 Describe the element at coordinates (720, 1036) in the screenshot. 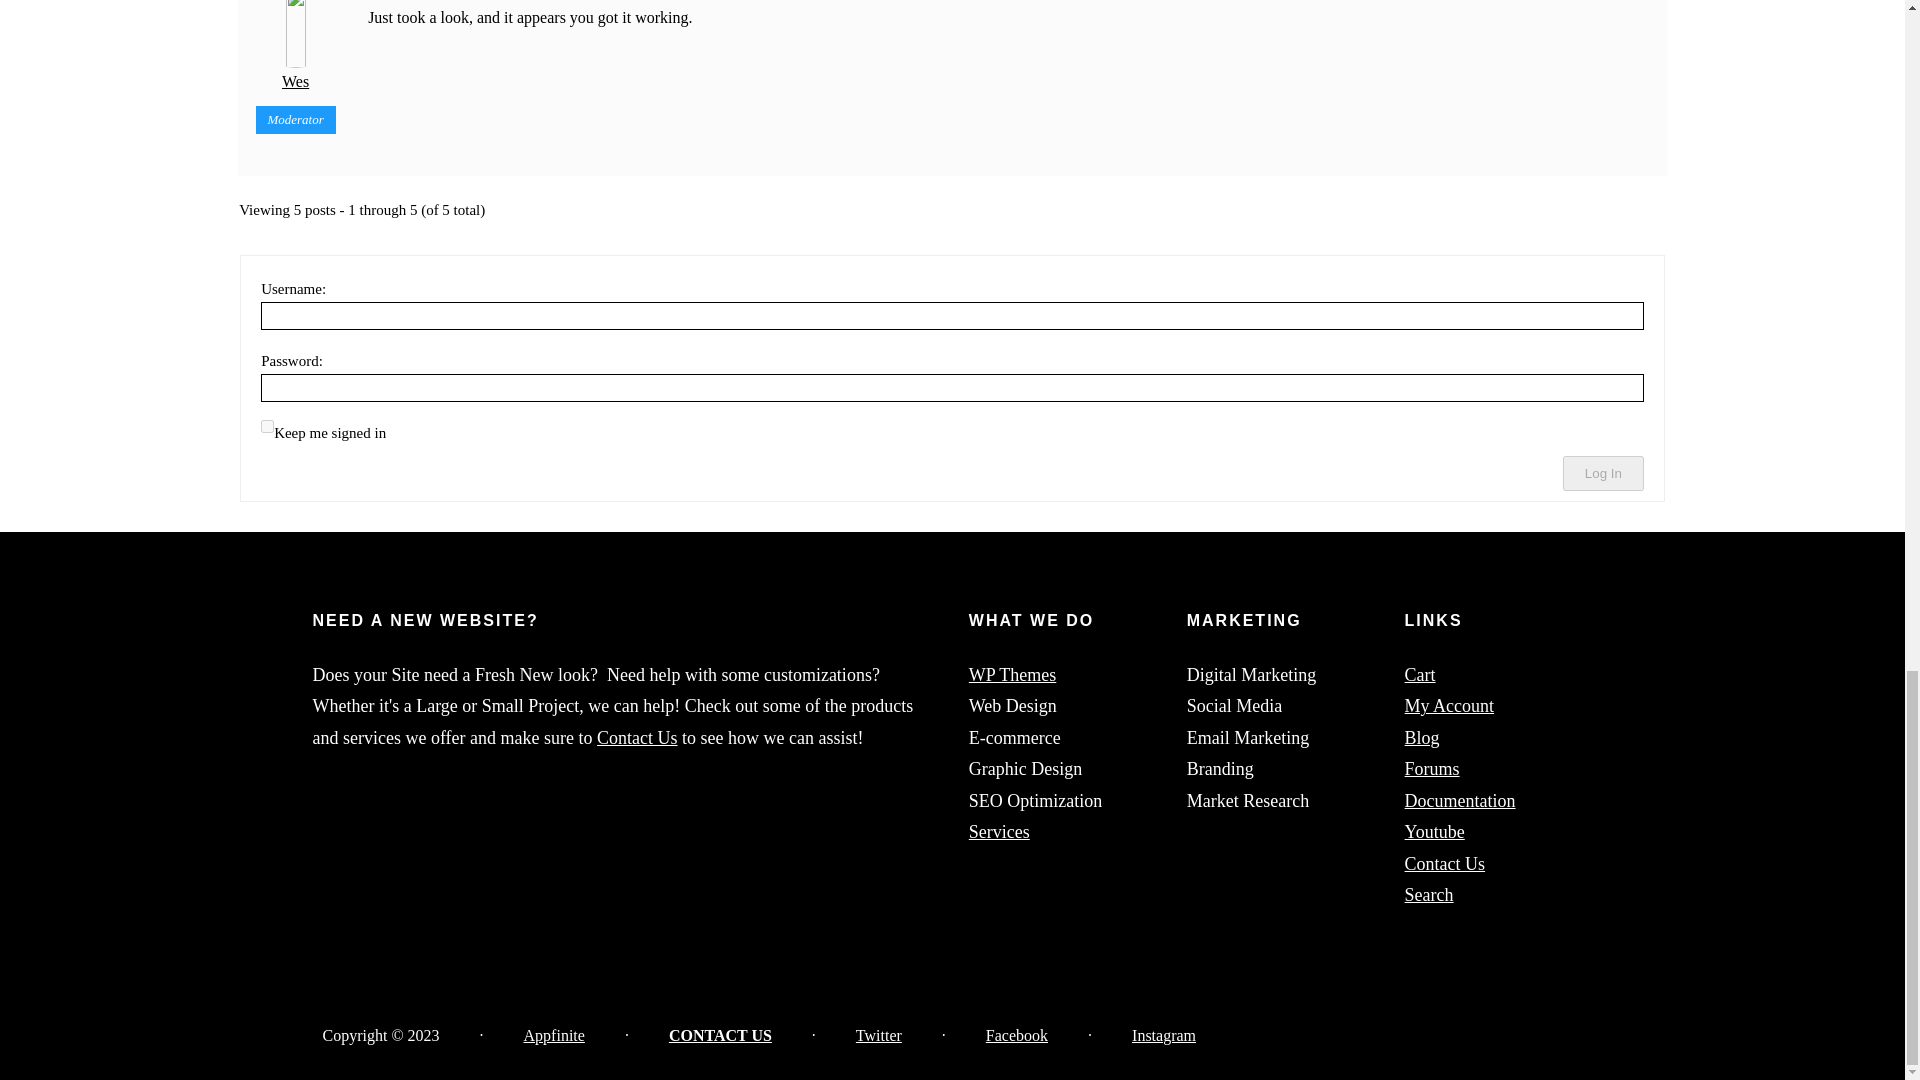

I see `CONTACT US` at that location.